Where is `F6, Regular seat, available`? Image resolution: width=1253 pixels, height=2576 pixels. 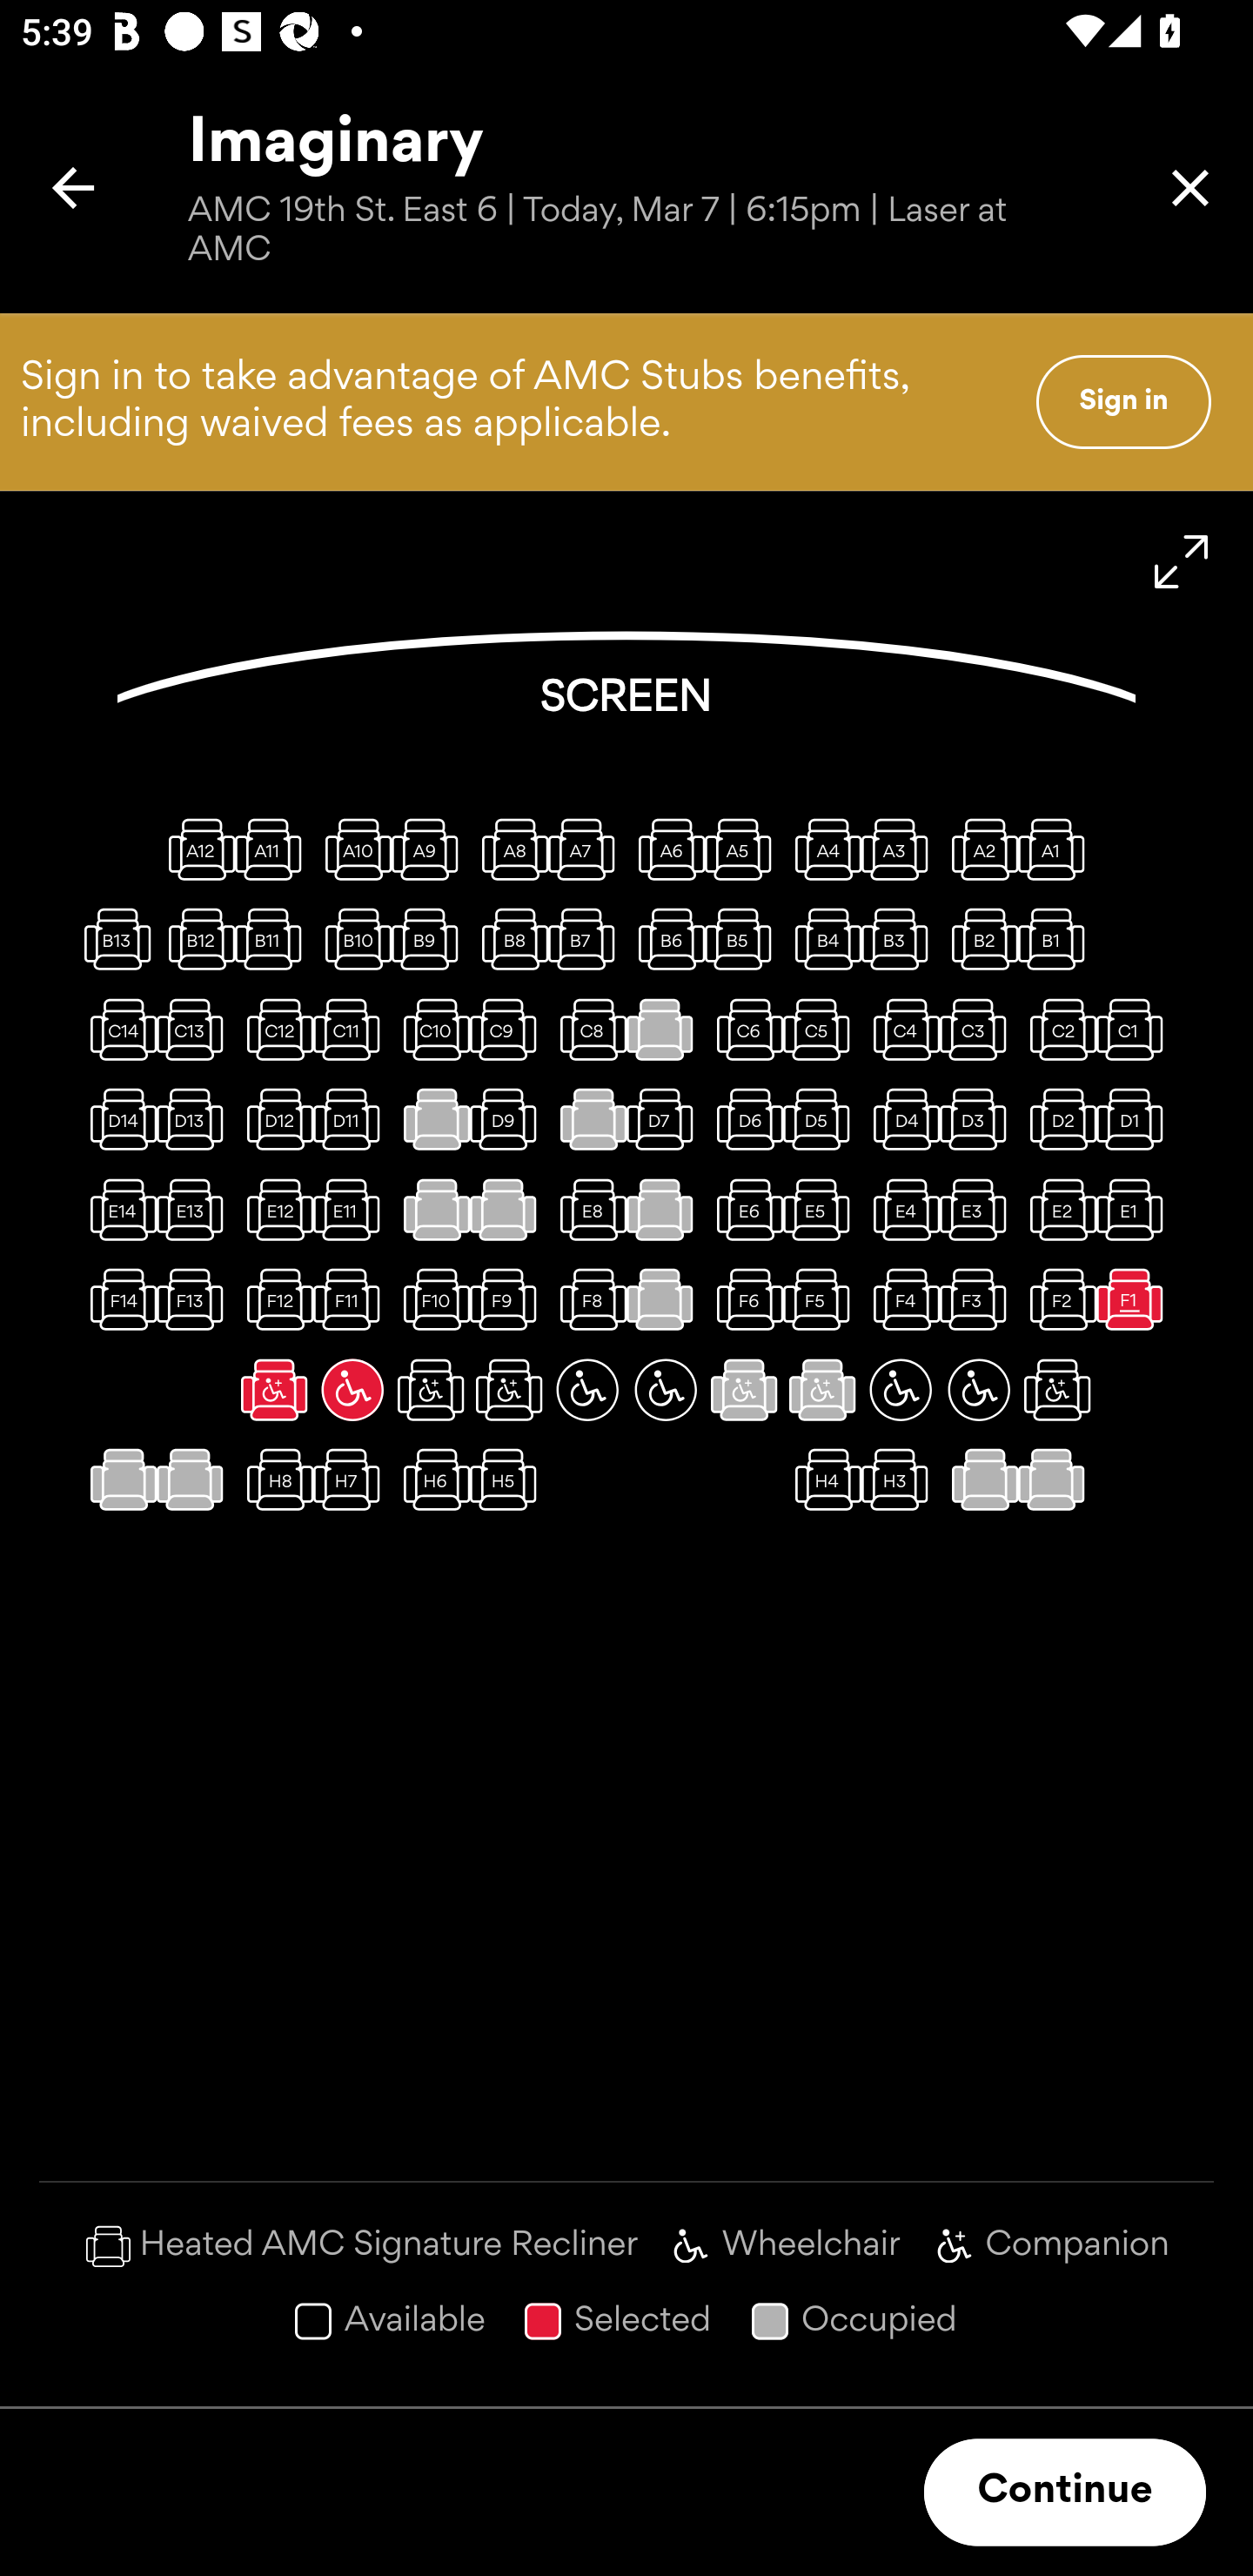 F6, Regular seat, available is located at coordinates (743, 1299).